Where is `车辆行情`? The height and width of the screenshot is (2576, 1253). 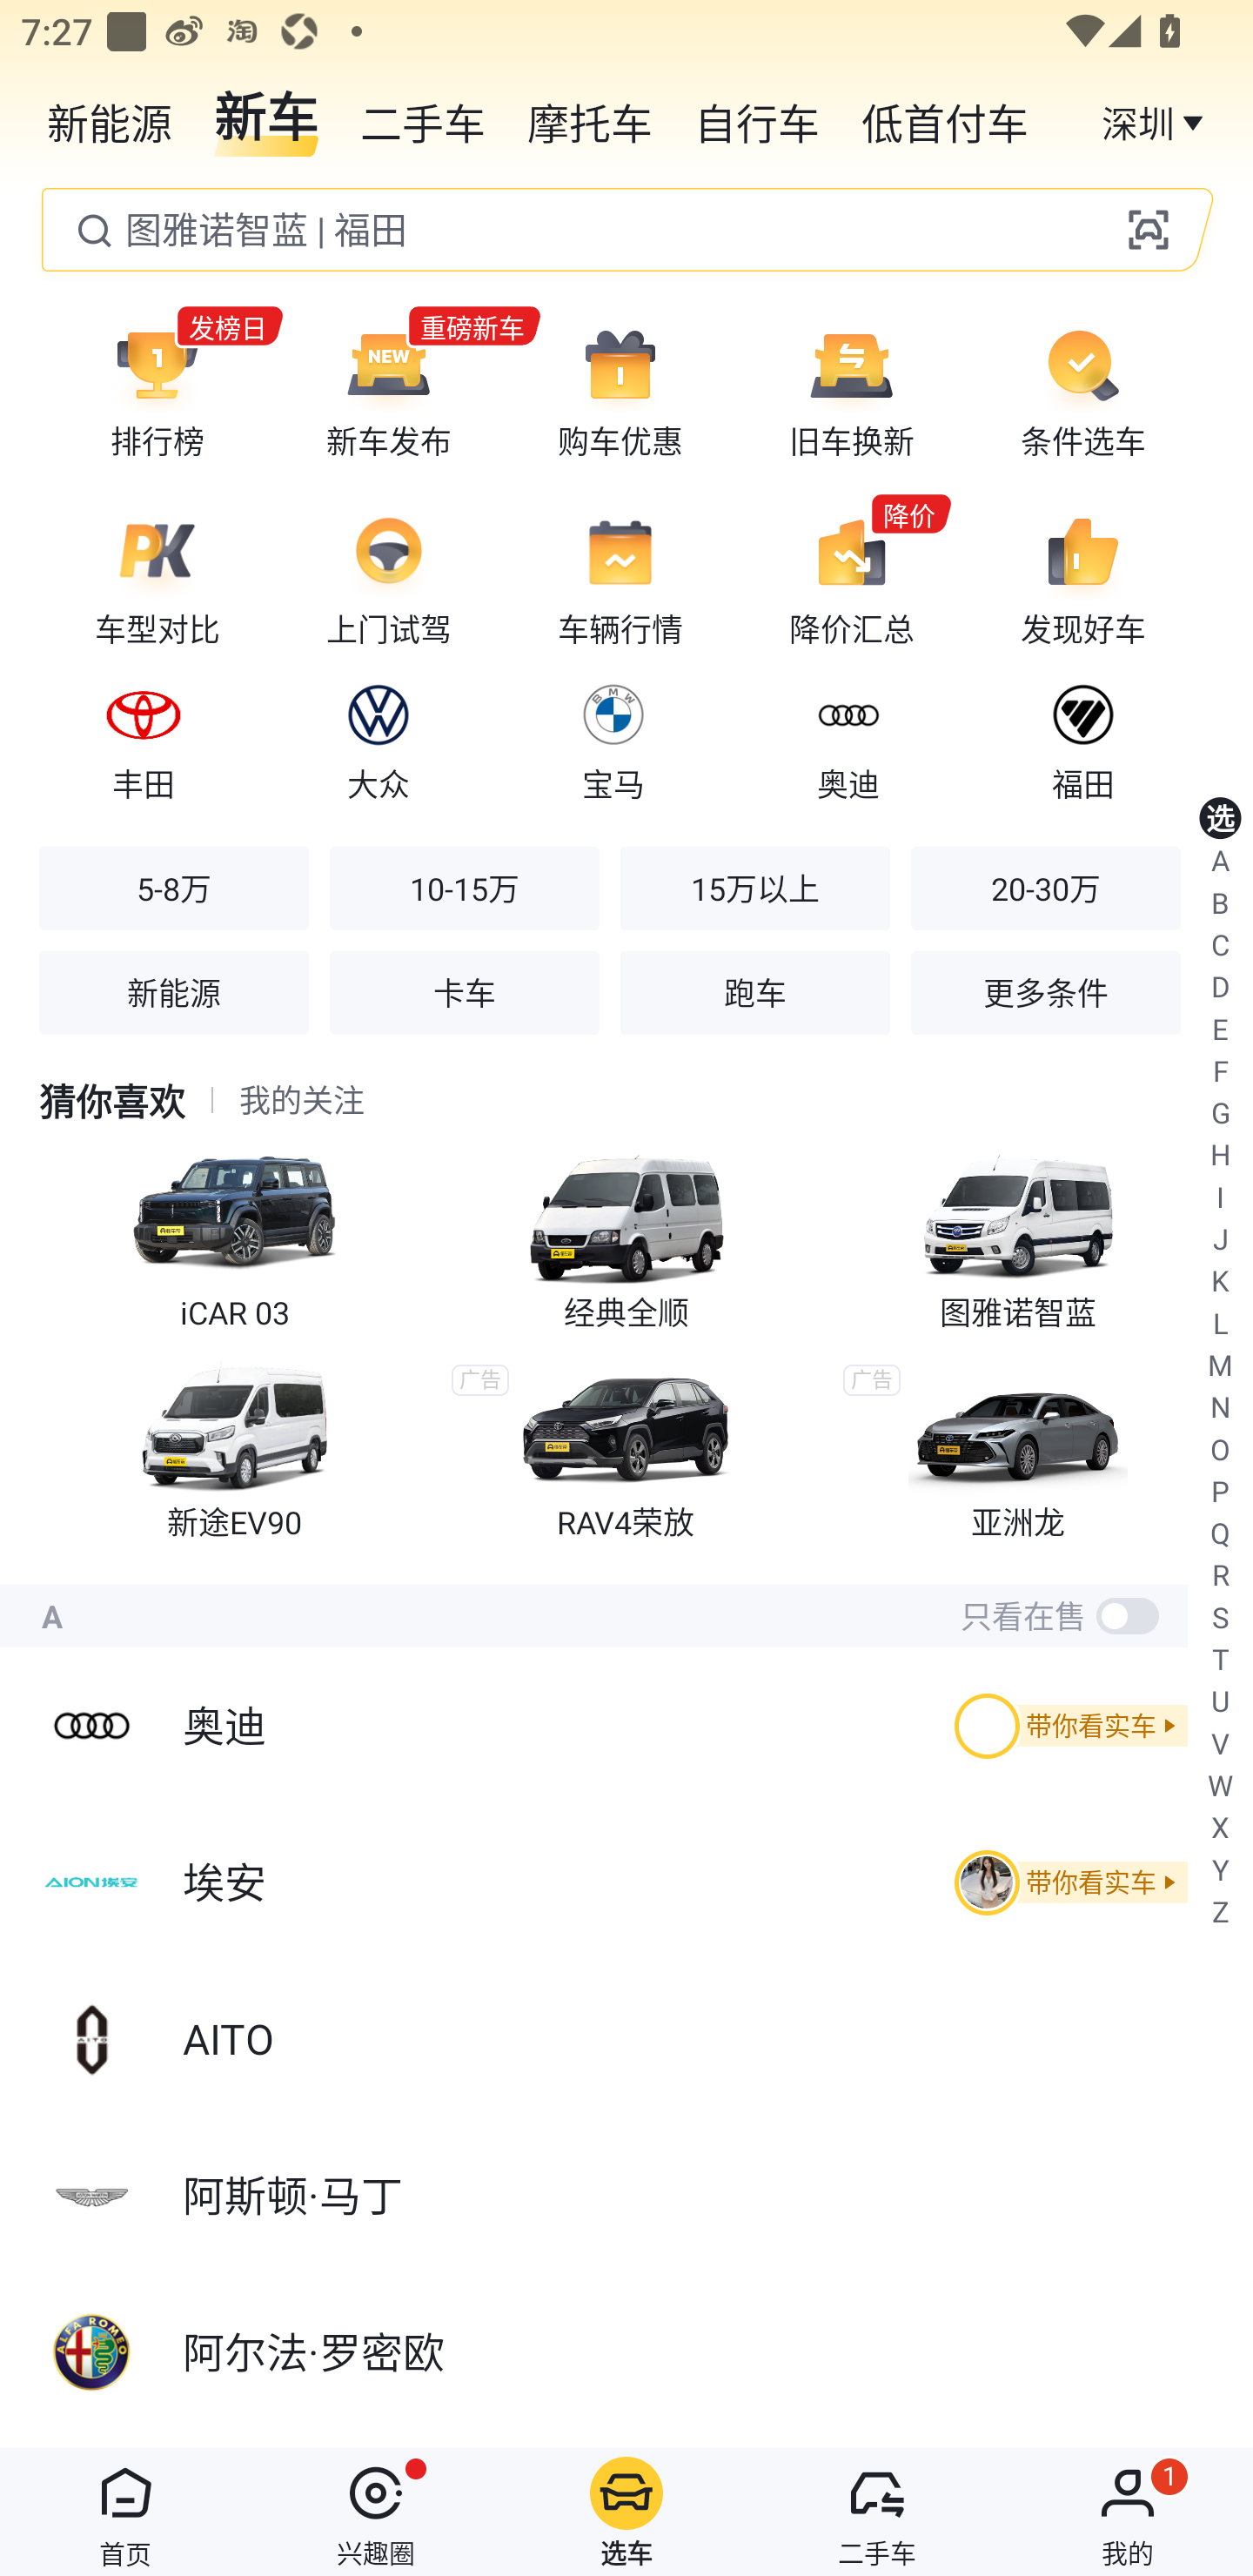
车辆行情 is located at coordinates (620, 580).